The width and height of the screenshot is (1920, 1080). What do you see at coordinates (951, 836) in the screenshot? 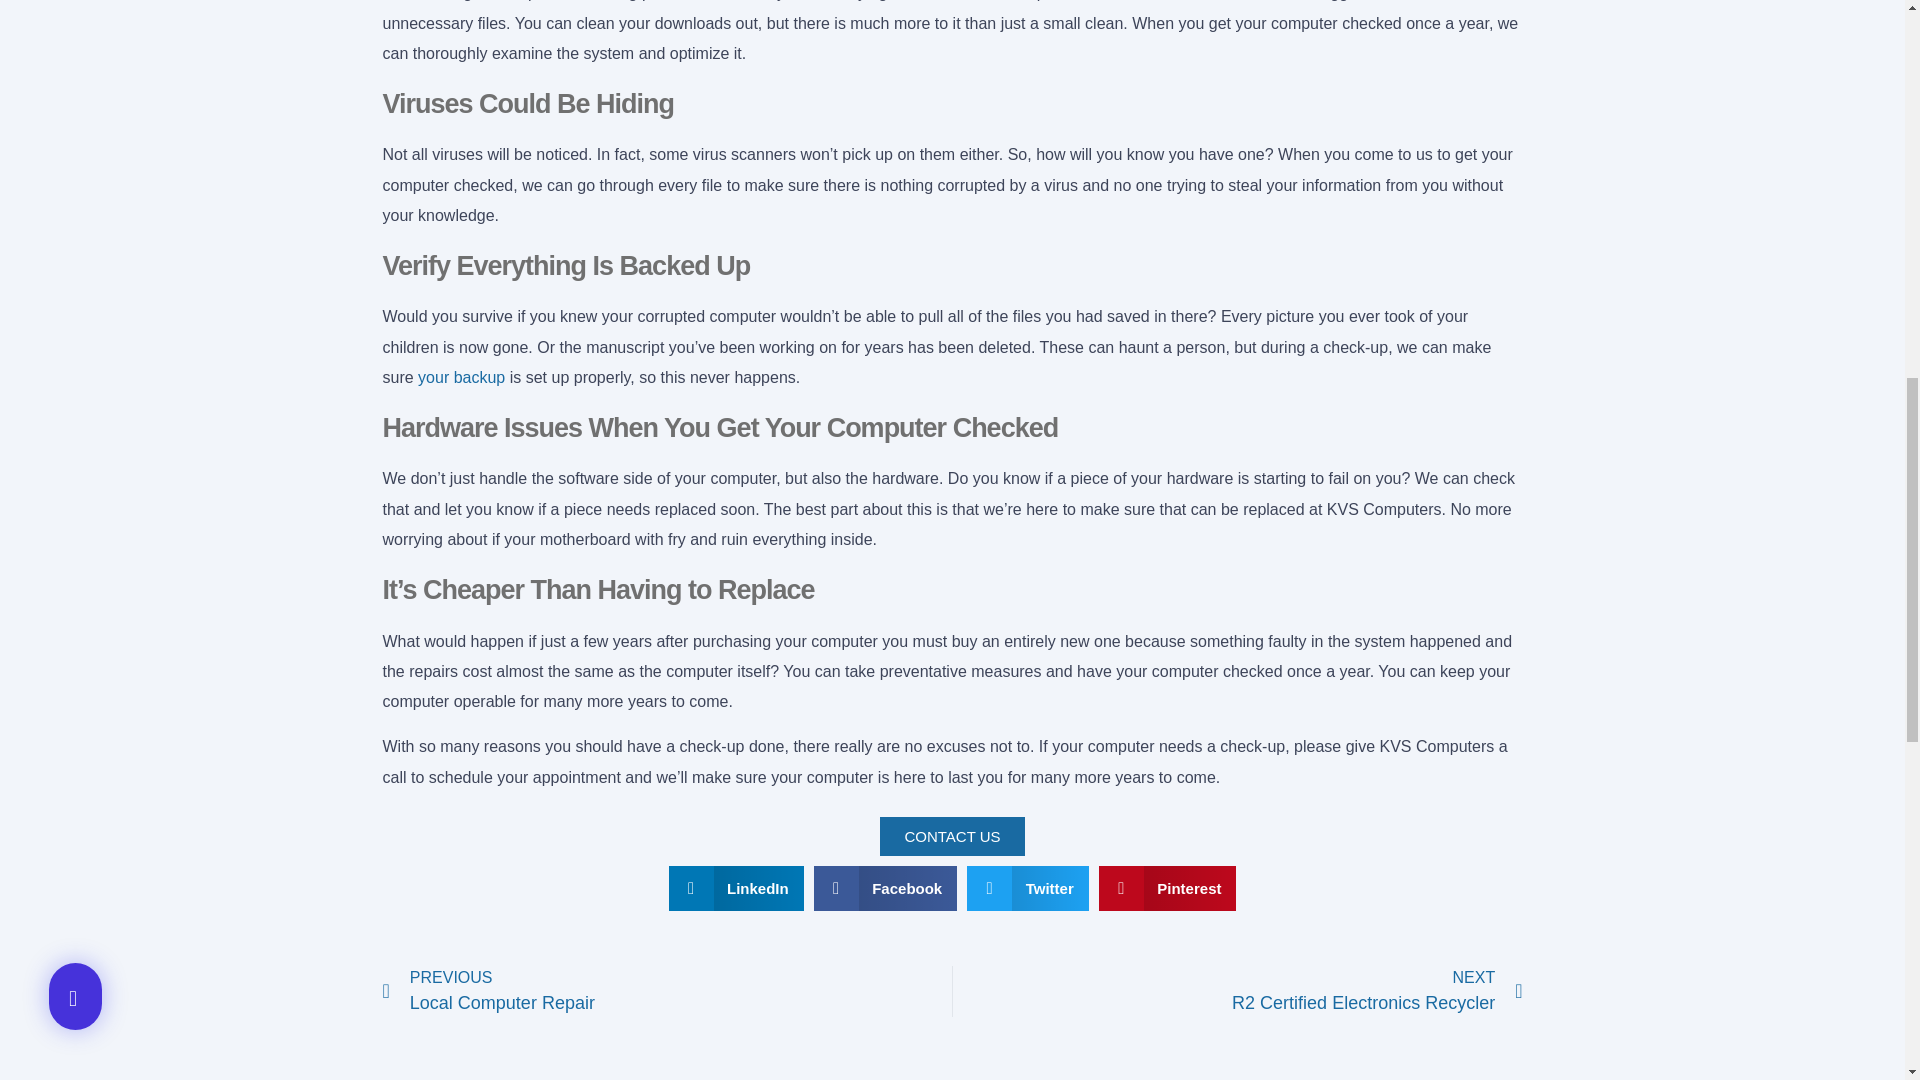
I see `CONTACT US` at bounding box center [951, 836].